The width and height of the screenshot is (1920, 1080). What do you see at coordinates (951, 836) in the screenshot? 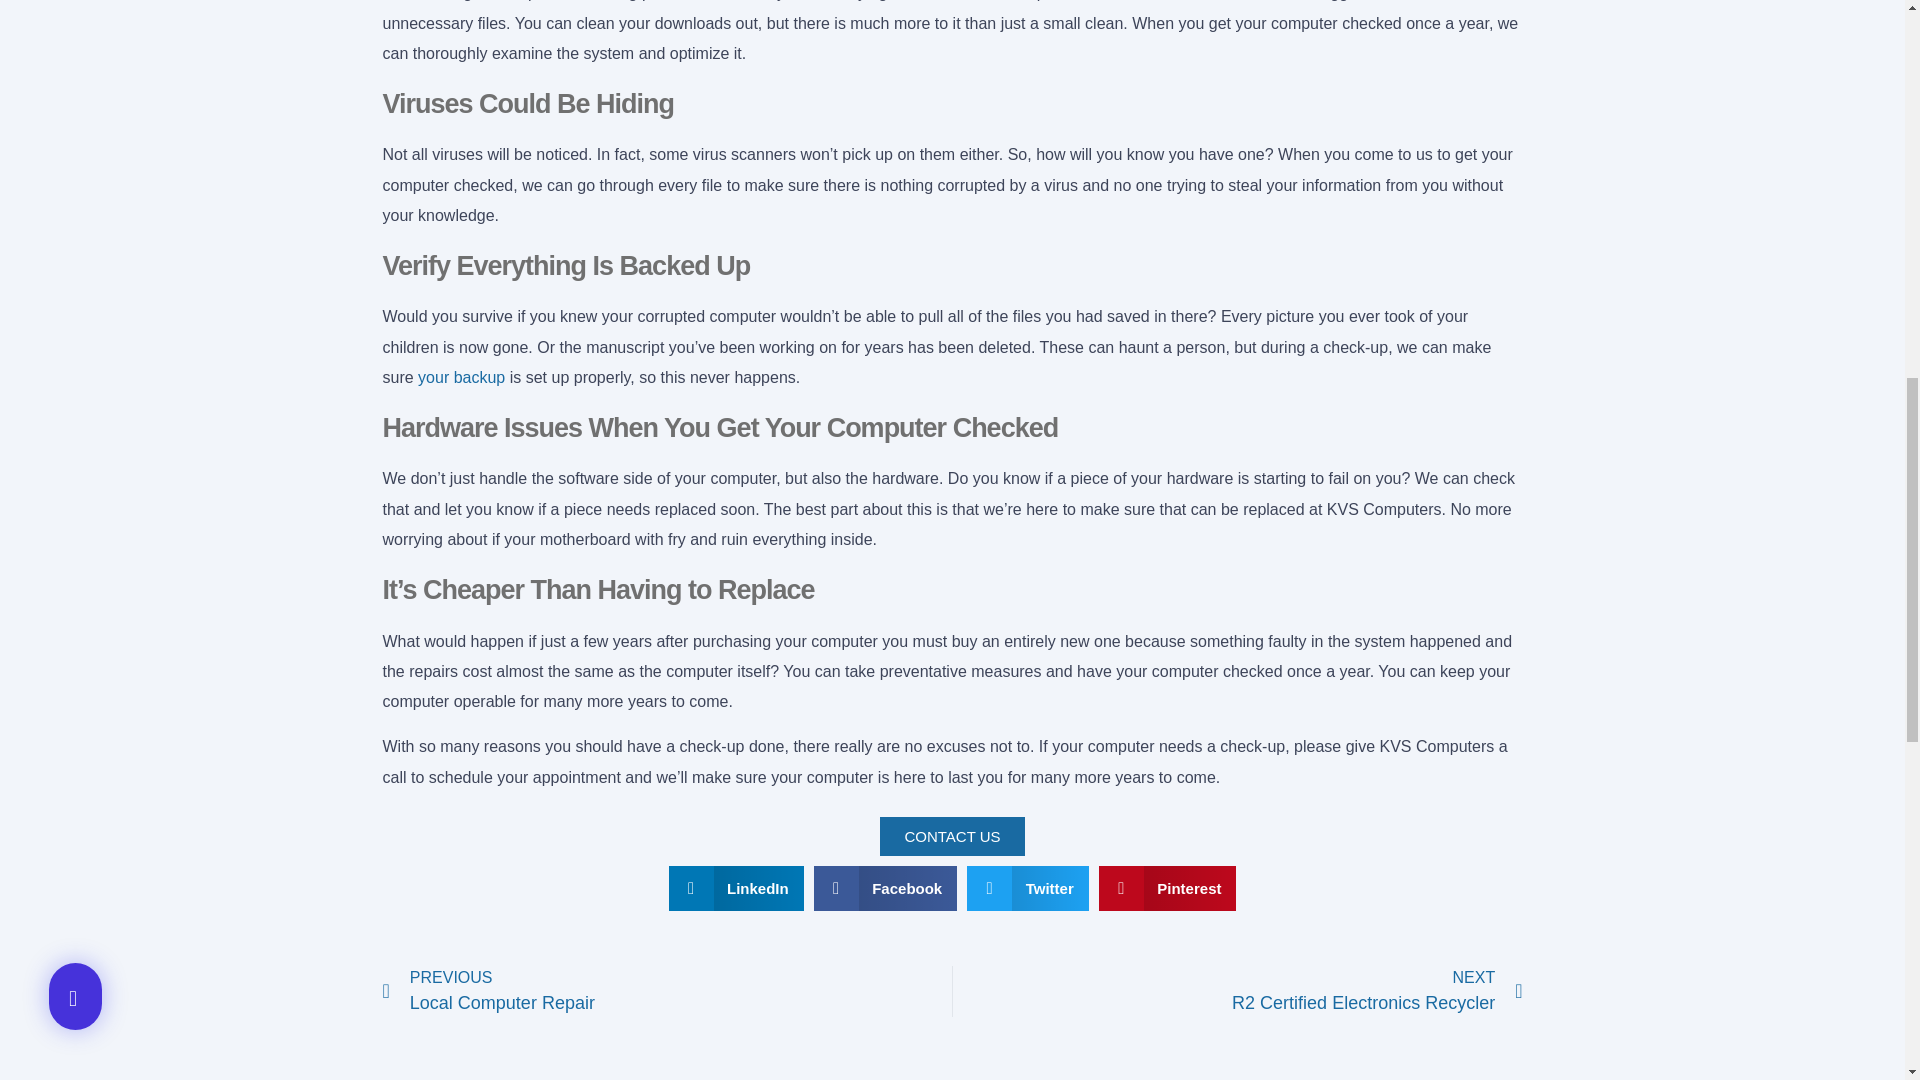
I see `CONTACT US` at bounding box center [951, 836].